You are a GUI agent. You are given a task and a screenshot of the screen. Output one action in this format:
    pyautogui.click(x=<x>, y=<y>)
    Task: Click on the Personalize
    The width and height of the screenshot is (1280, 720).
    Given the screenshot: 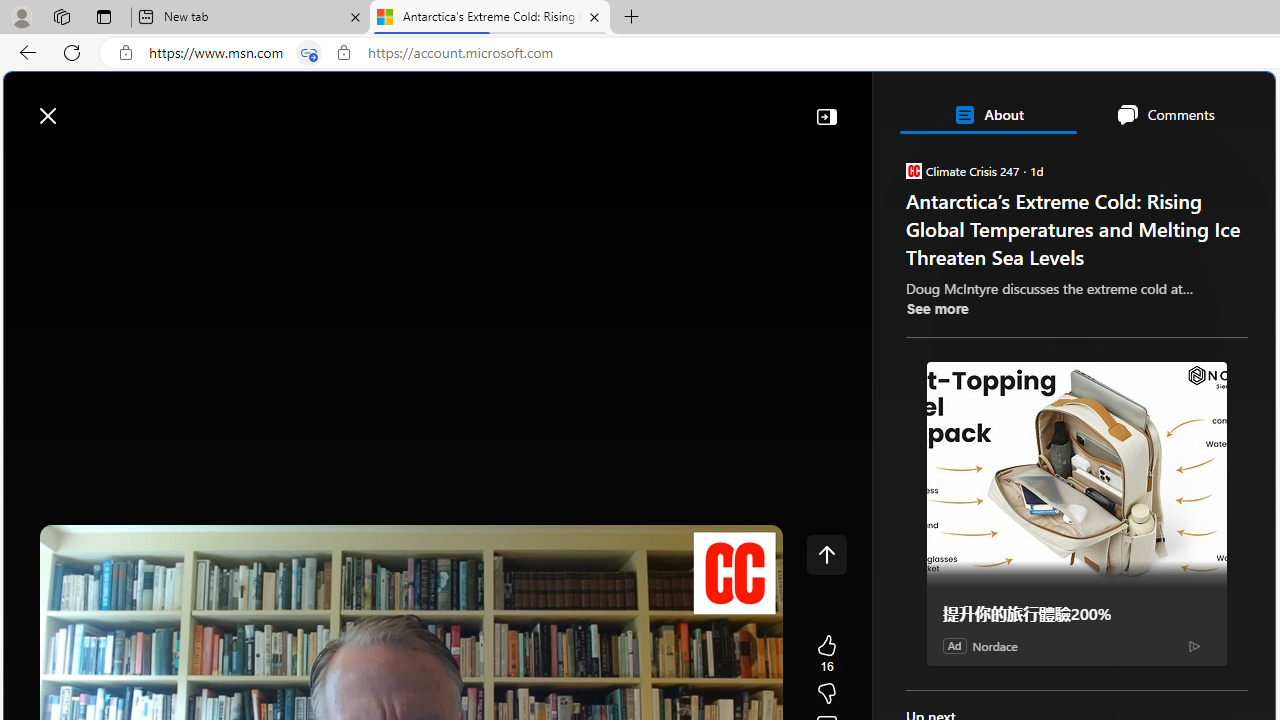 What is the action you would take?
    pyautogui.click(x=1195, y=162)
    